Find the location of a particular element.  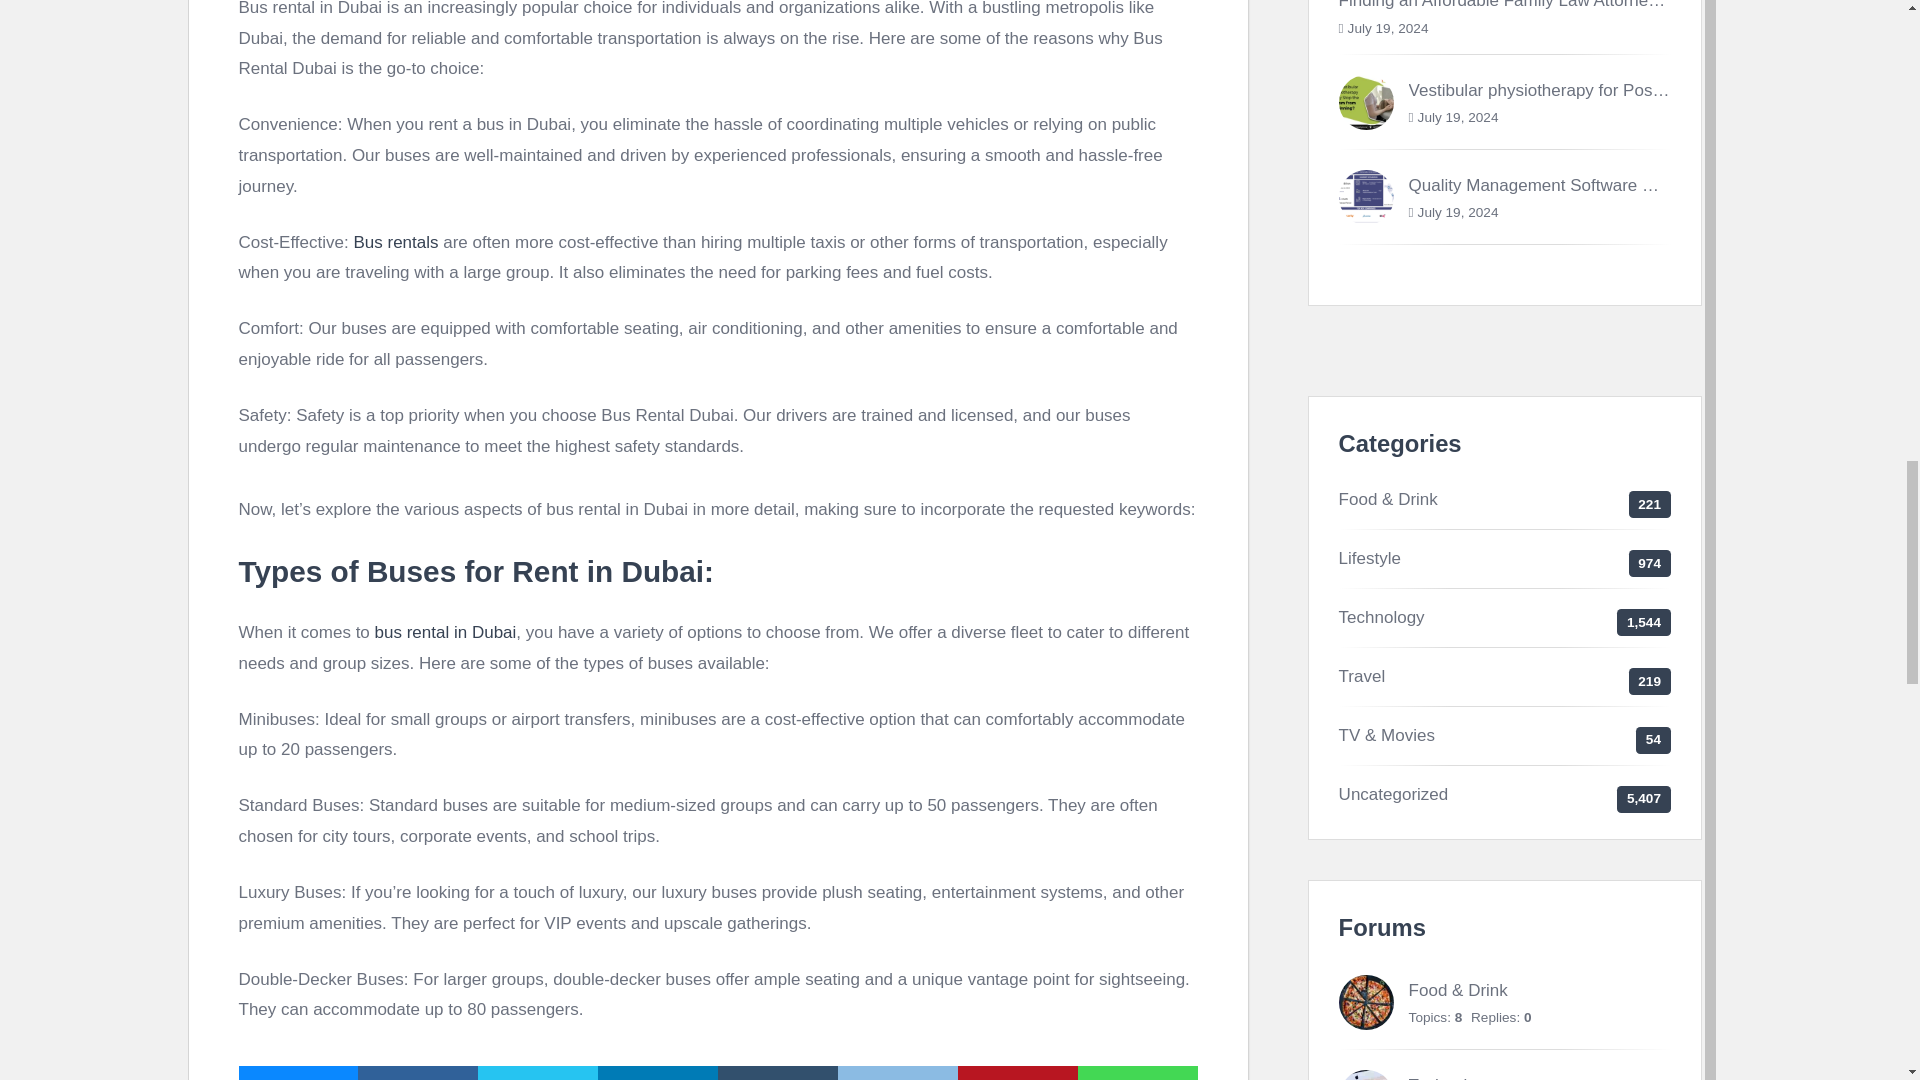

WHATSAPP is located at coordinates (1138, 1072).